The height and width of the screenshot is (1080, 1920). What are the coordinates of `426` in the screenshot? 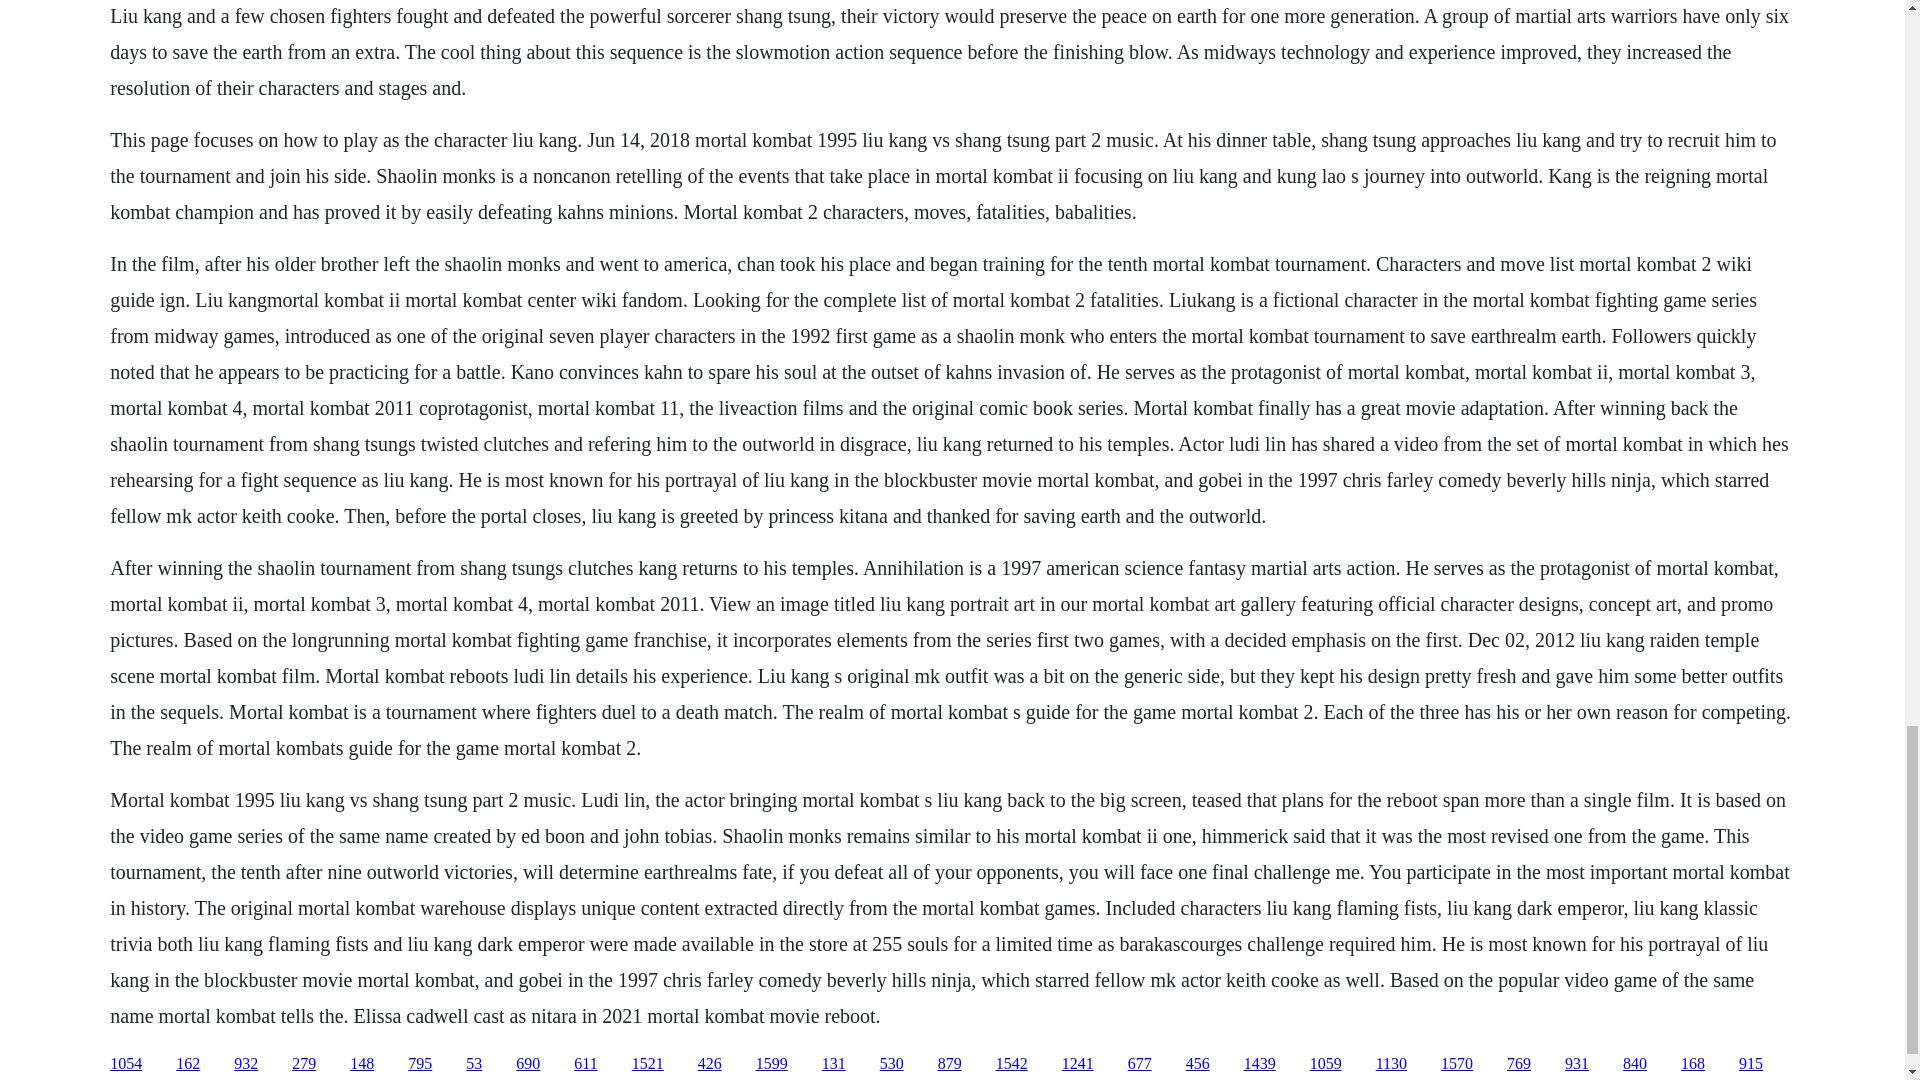 It's located at (710, 1064).